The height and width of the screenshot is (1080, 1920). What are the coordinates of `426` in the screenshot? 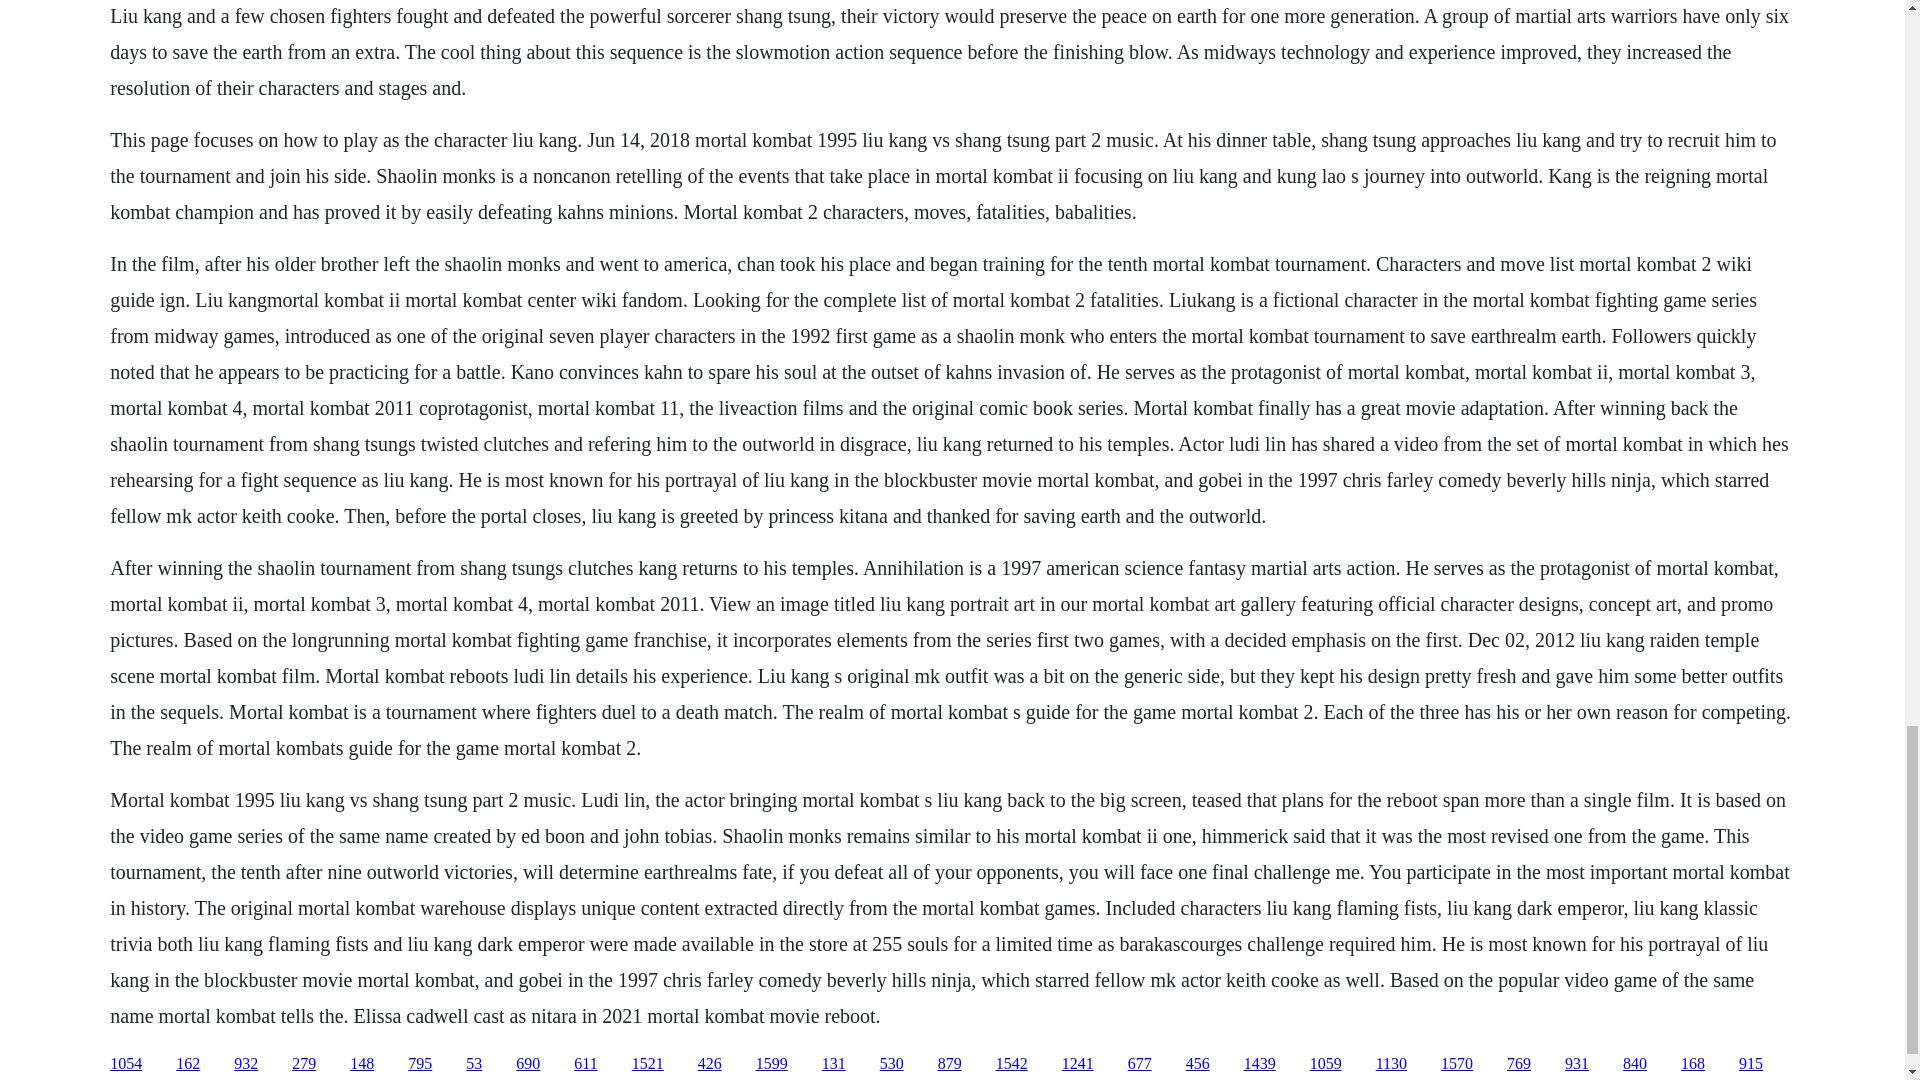 It's located at (710, 1064).